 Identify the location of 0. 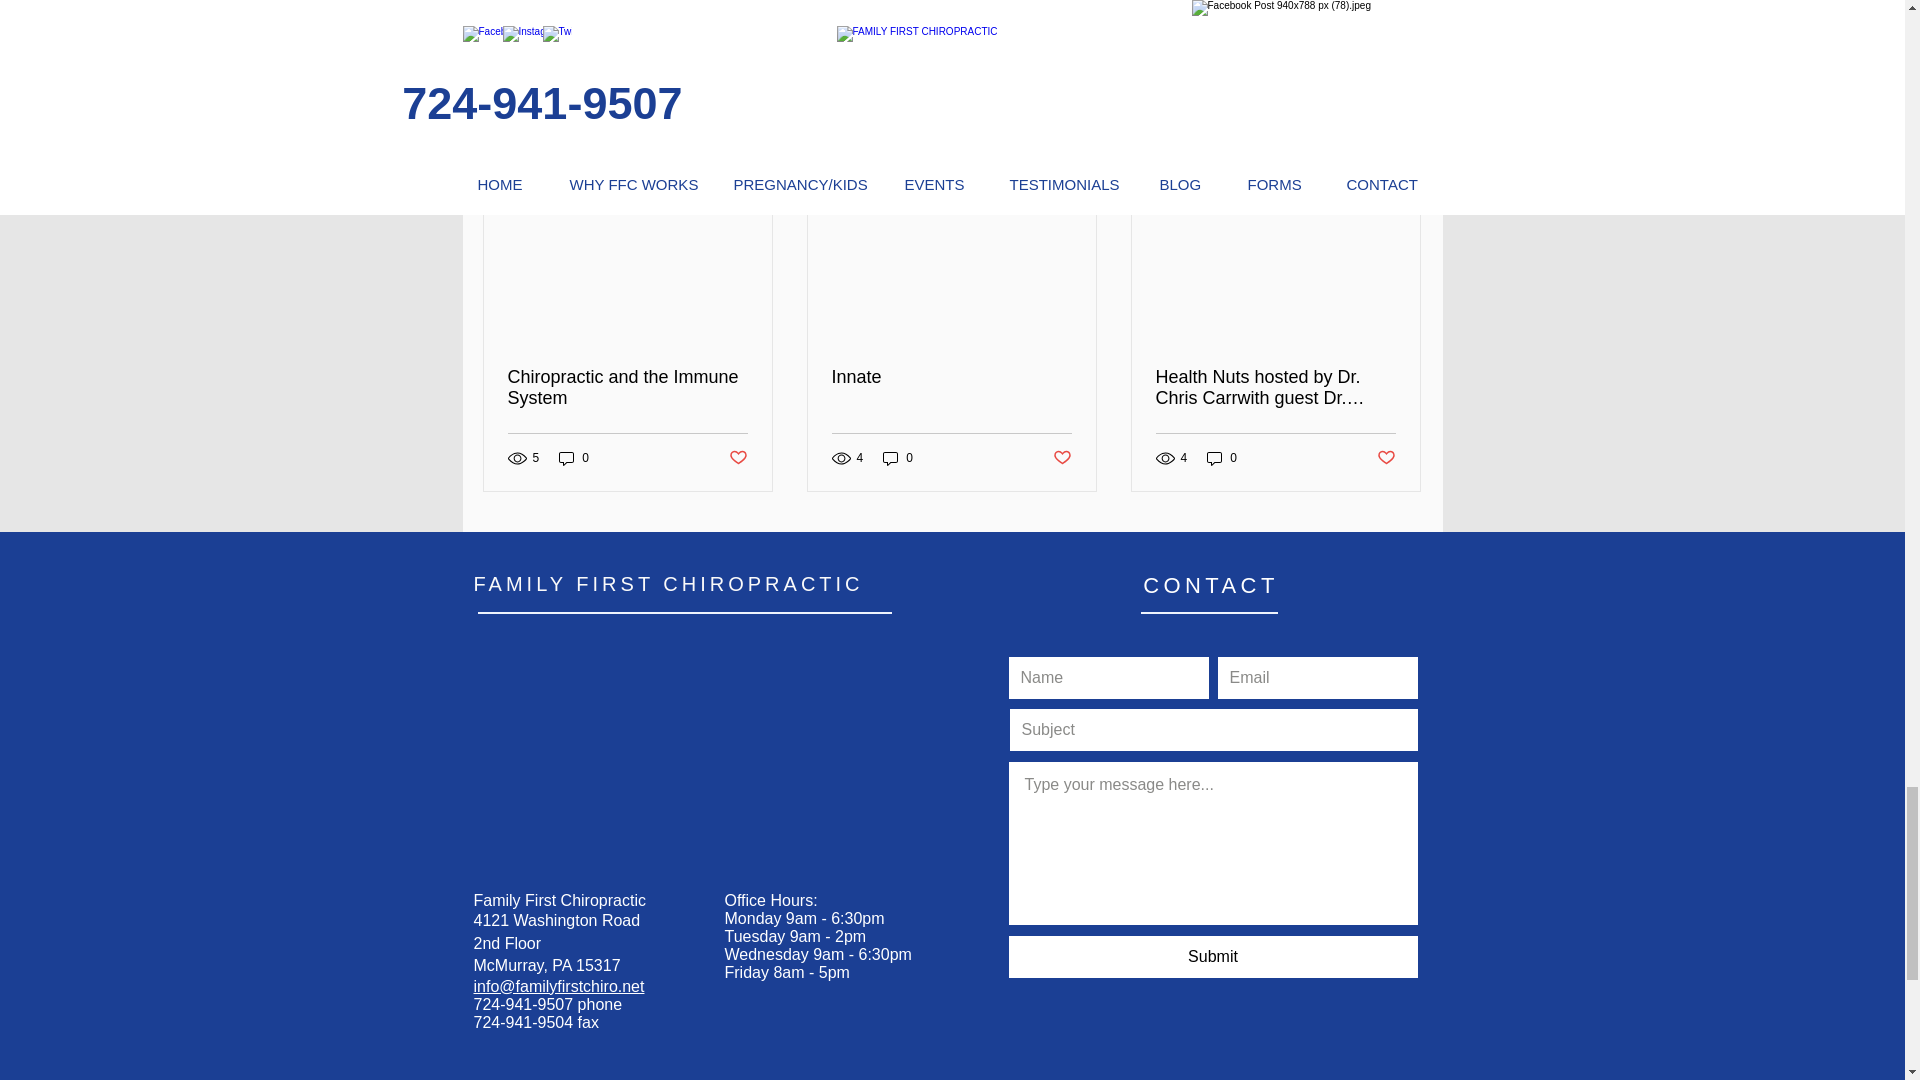
(574, 458).